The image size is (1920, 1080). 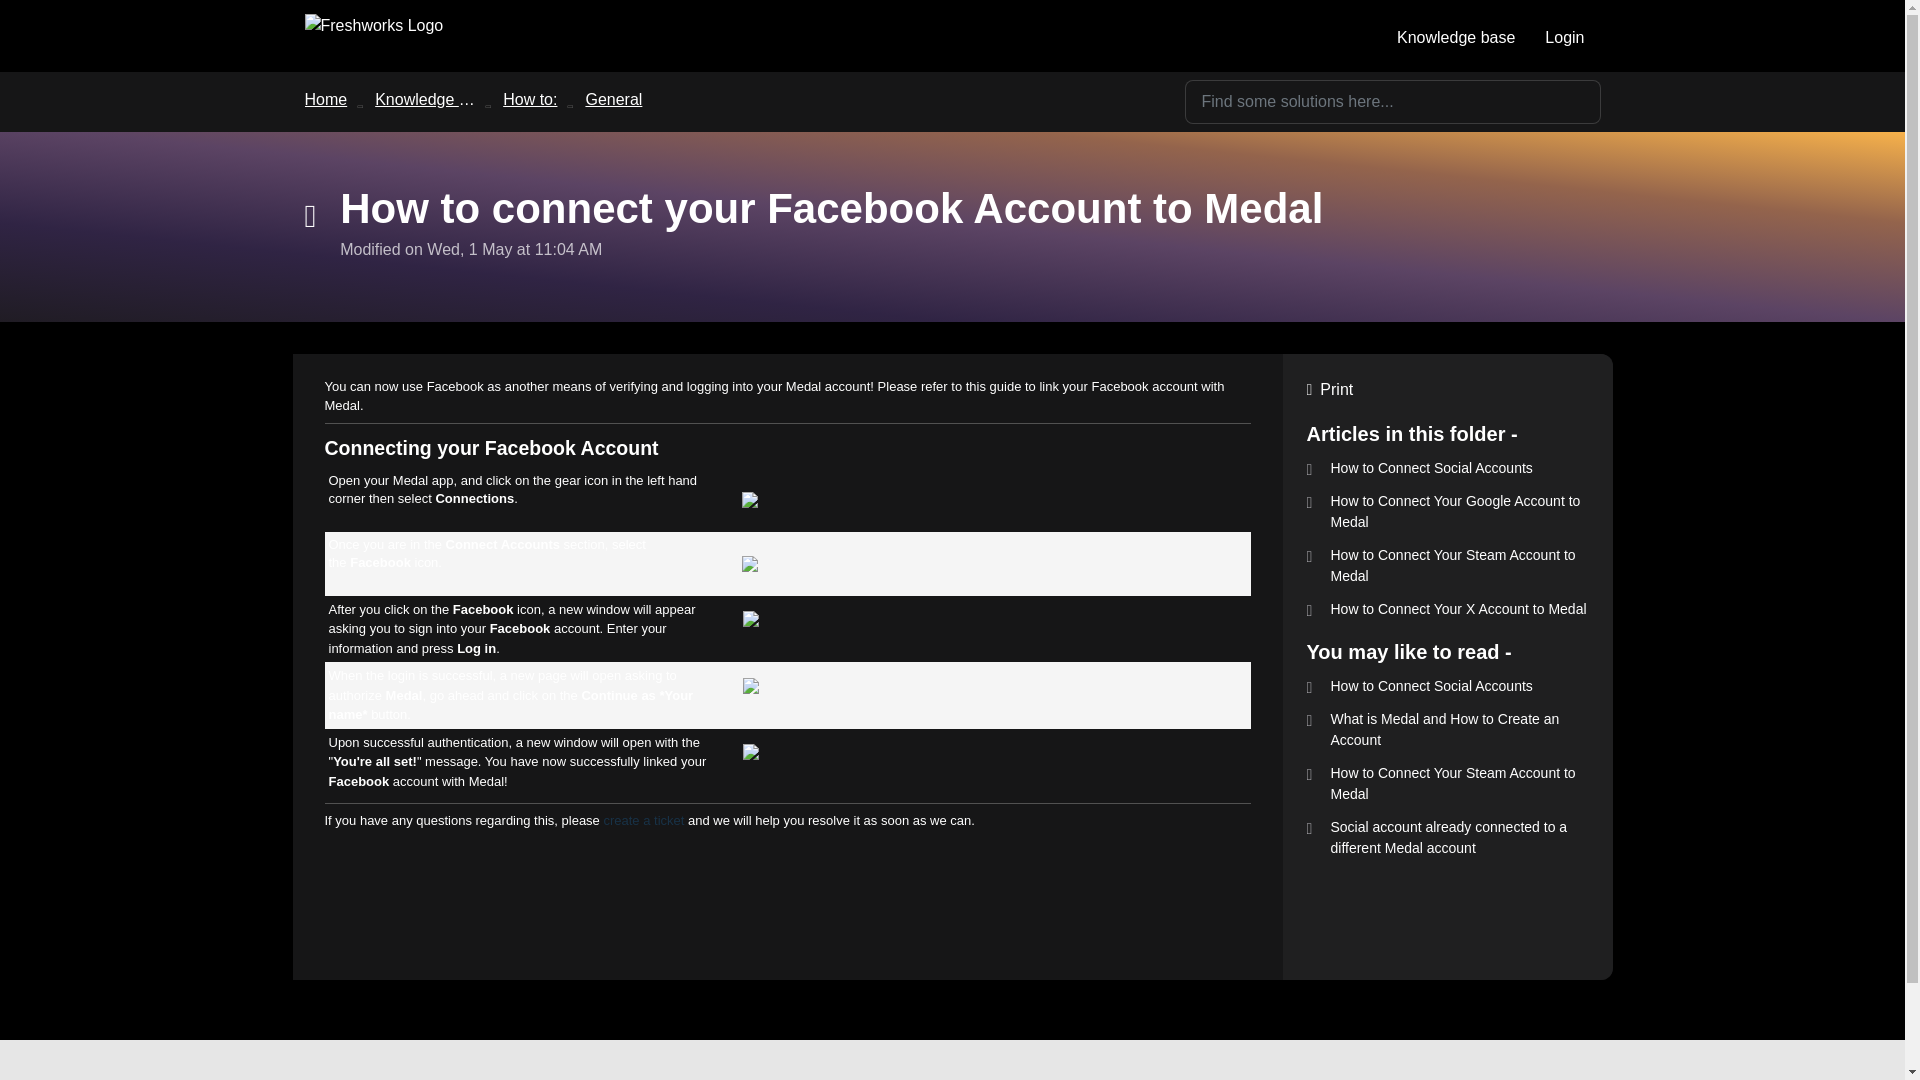 What do you see at coordinates (1446, 609) in the screenshot?
I see `How to Connect Your X Account to Medal` at bounding box center [1446, 609].